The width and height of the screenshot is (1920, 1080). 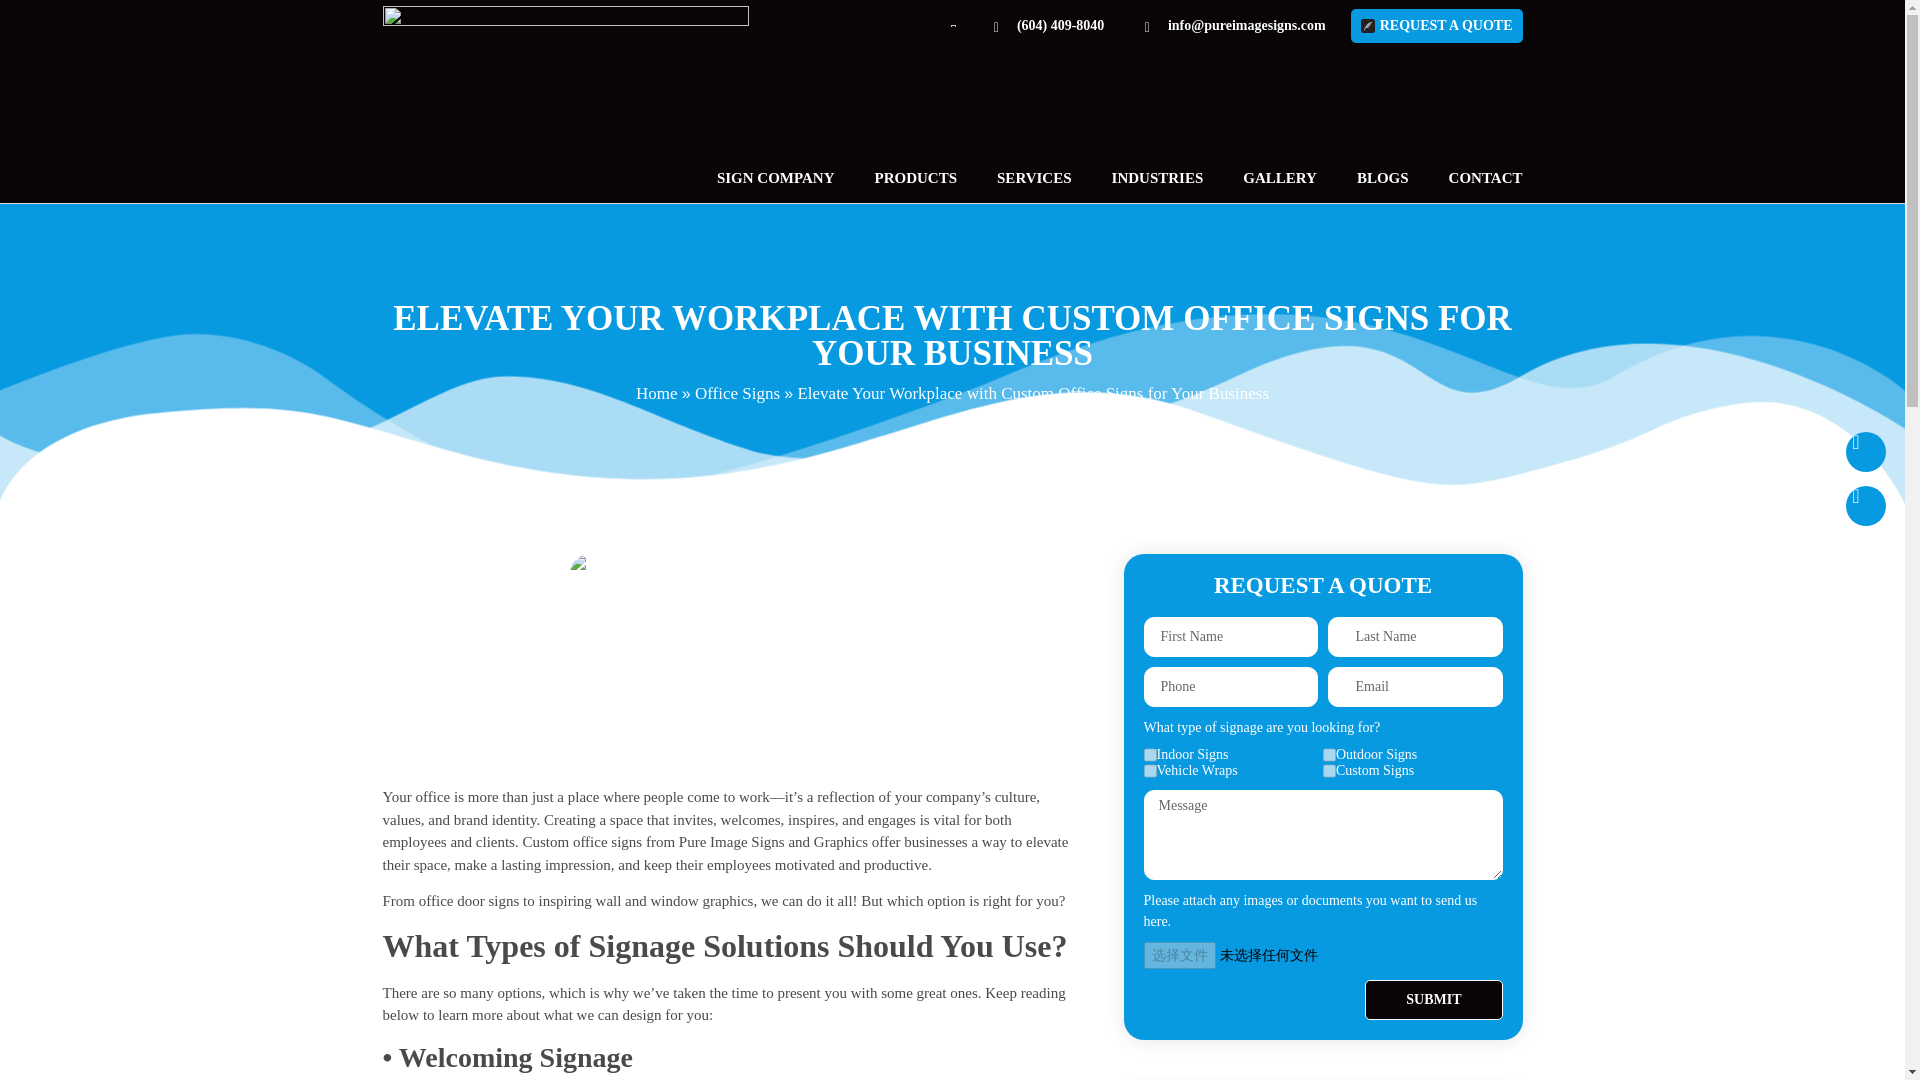 What do you see at coordinates (1329, 770) in the screenshot?
I see `Custom Signs` at bounding box center [1329, 770].